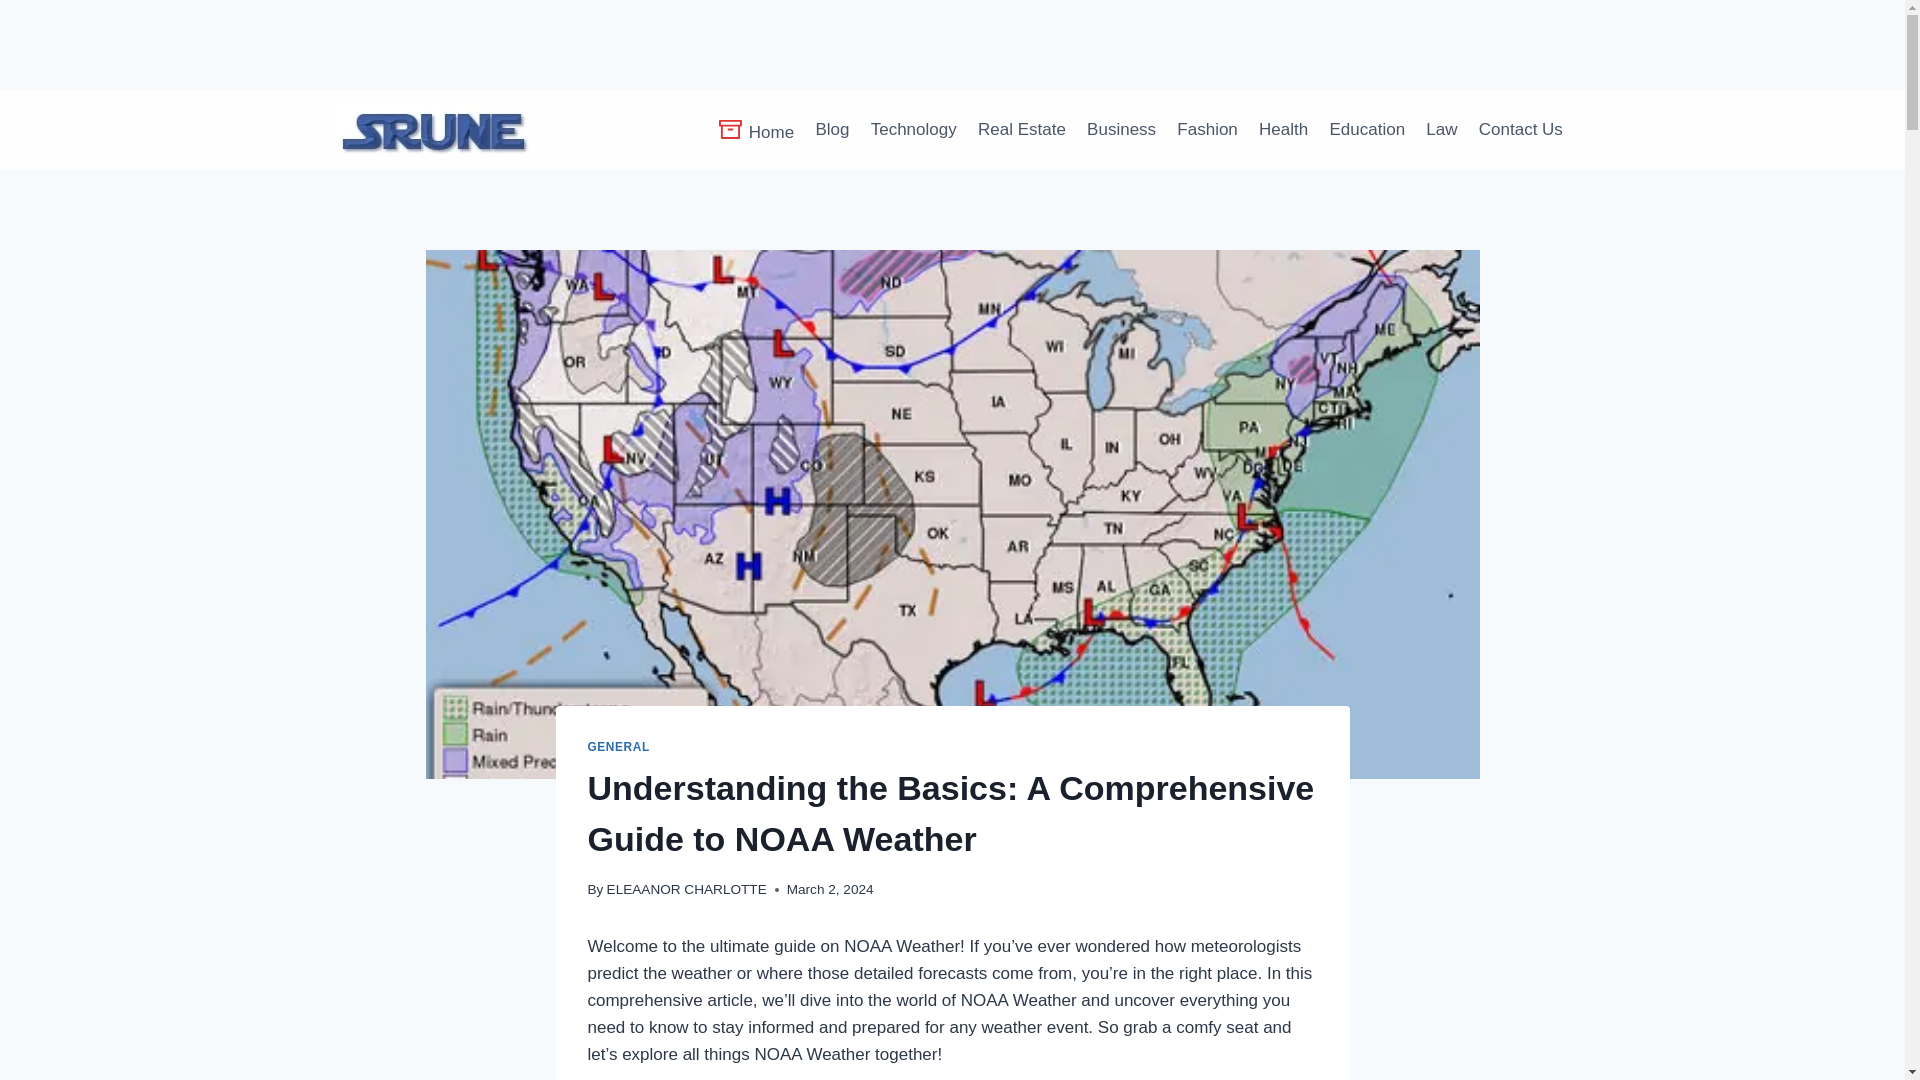 Image resolution: width=1920 pixels, height=1080 pixels. I want to click on Blog, so click(832, 130).